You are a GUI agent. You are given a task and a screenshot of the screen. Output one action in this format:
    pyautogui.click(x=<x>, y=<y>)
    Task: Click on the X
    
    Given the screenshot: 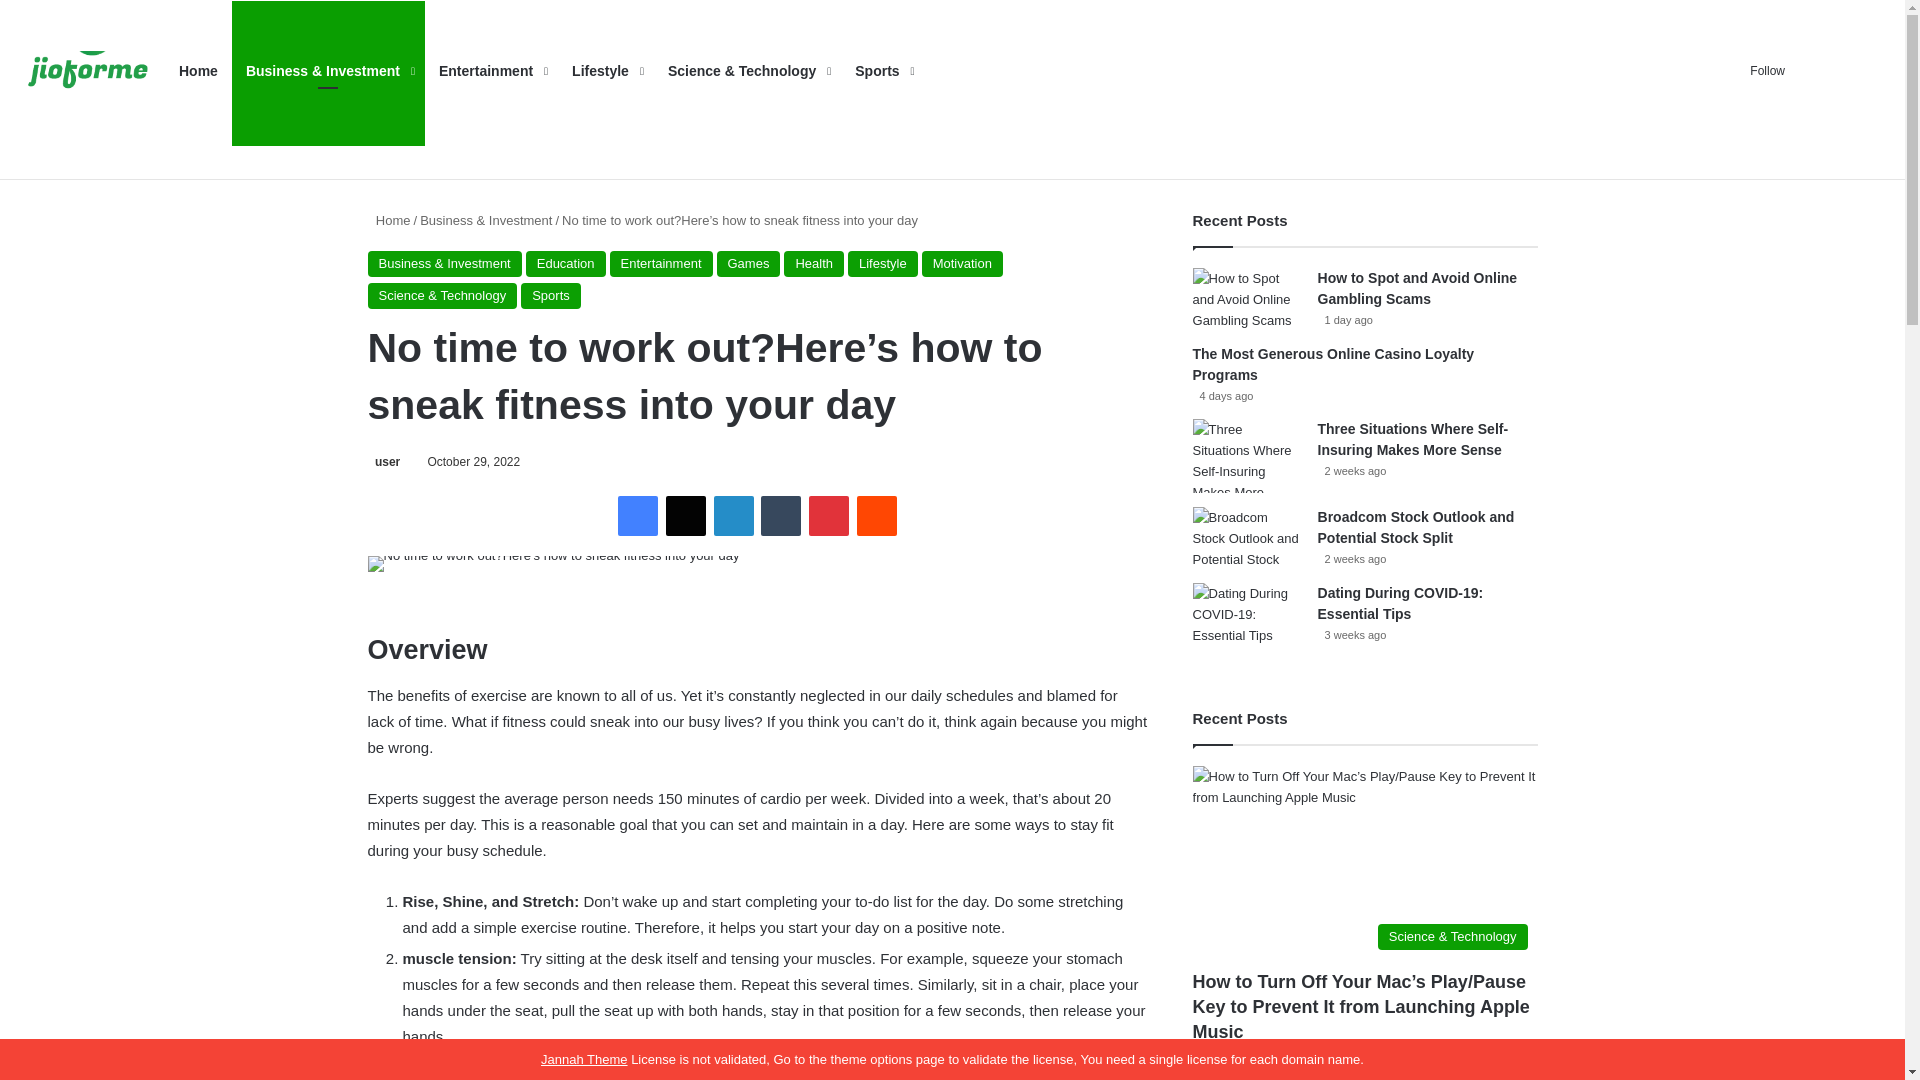 What is the action you would take?
    pyautogui.click(x=686, y=515)
    